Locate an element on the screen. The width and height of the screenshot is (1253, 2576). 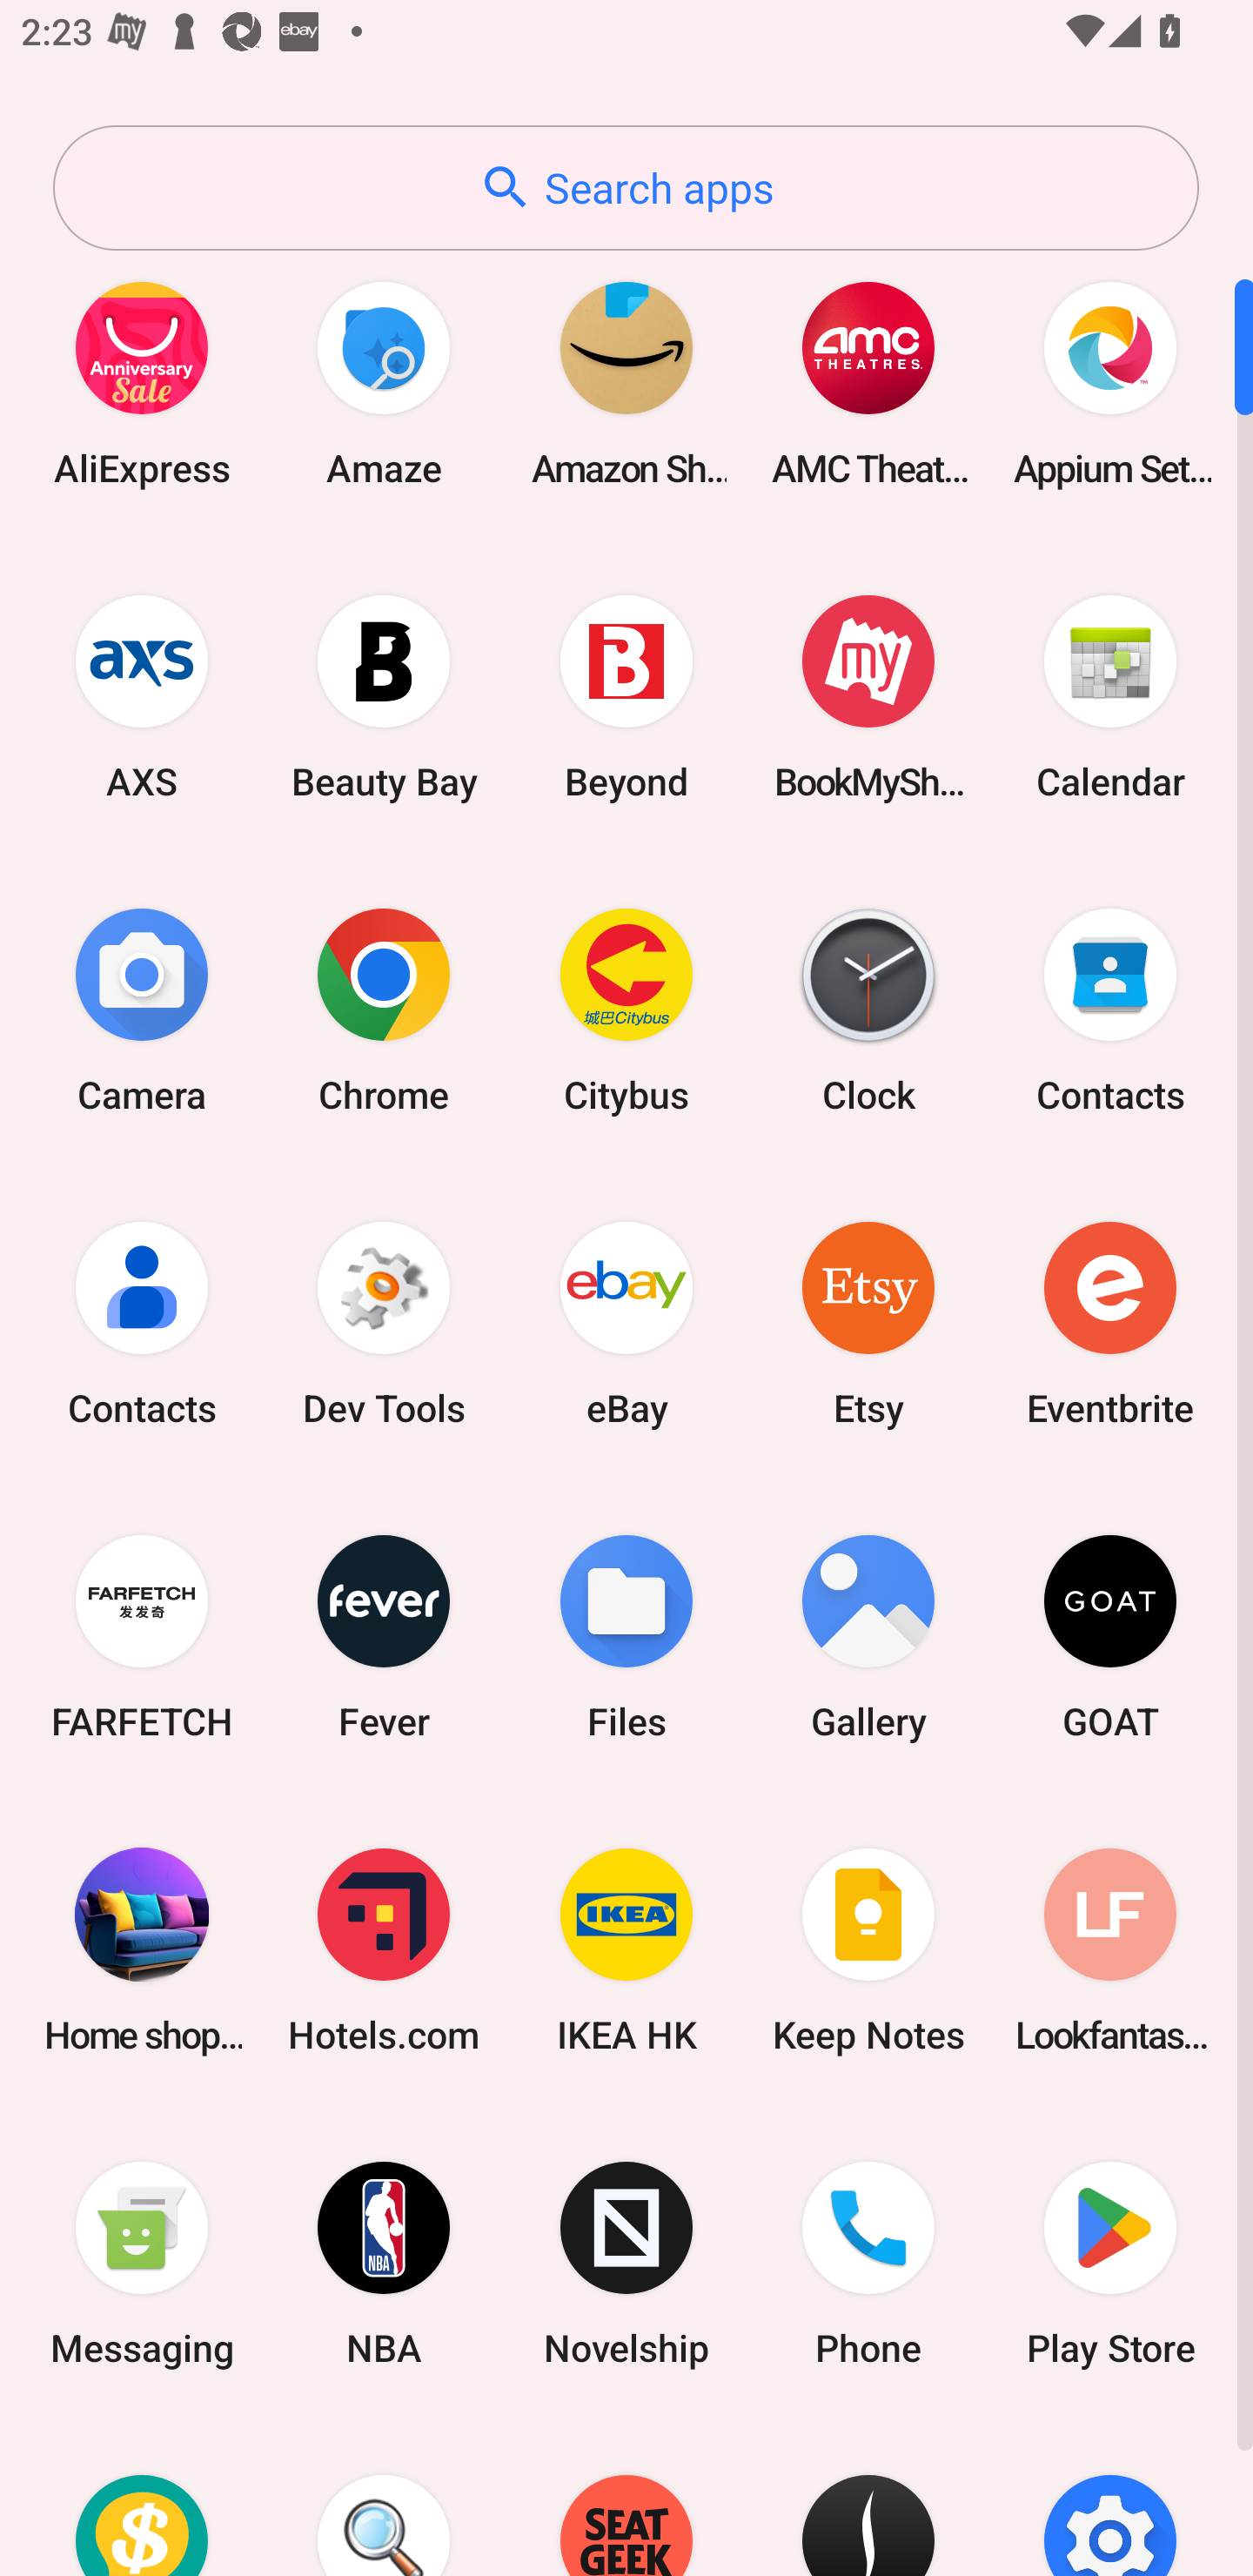
Phone is located at coordinates (868, 2264).